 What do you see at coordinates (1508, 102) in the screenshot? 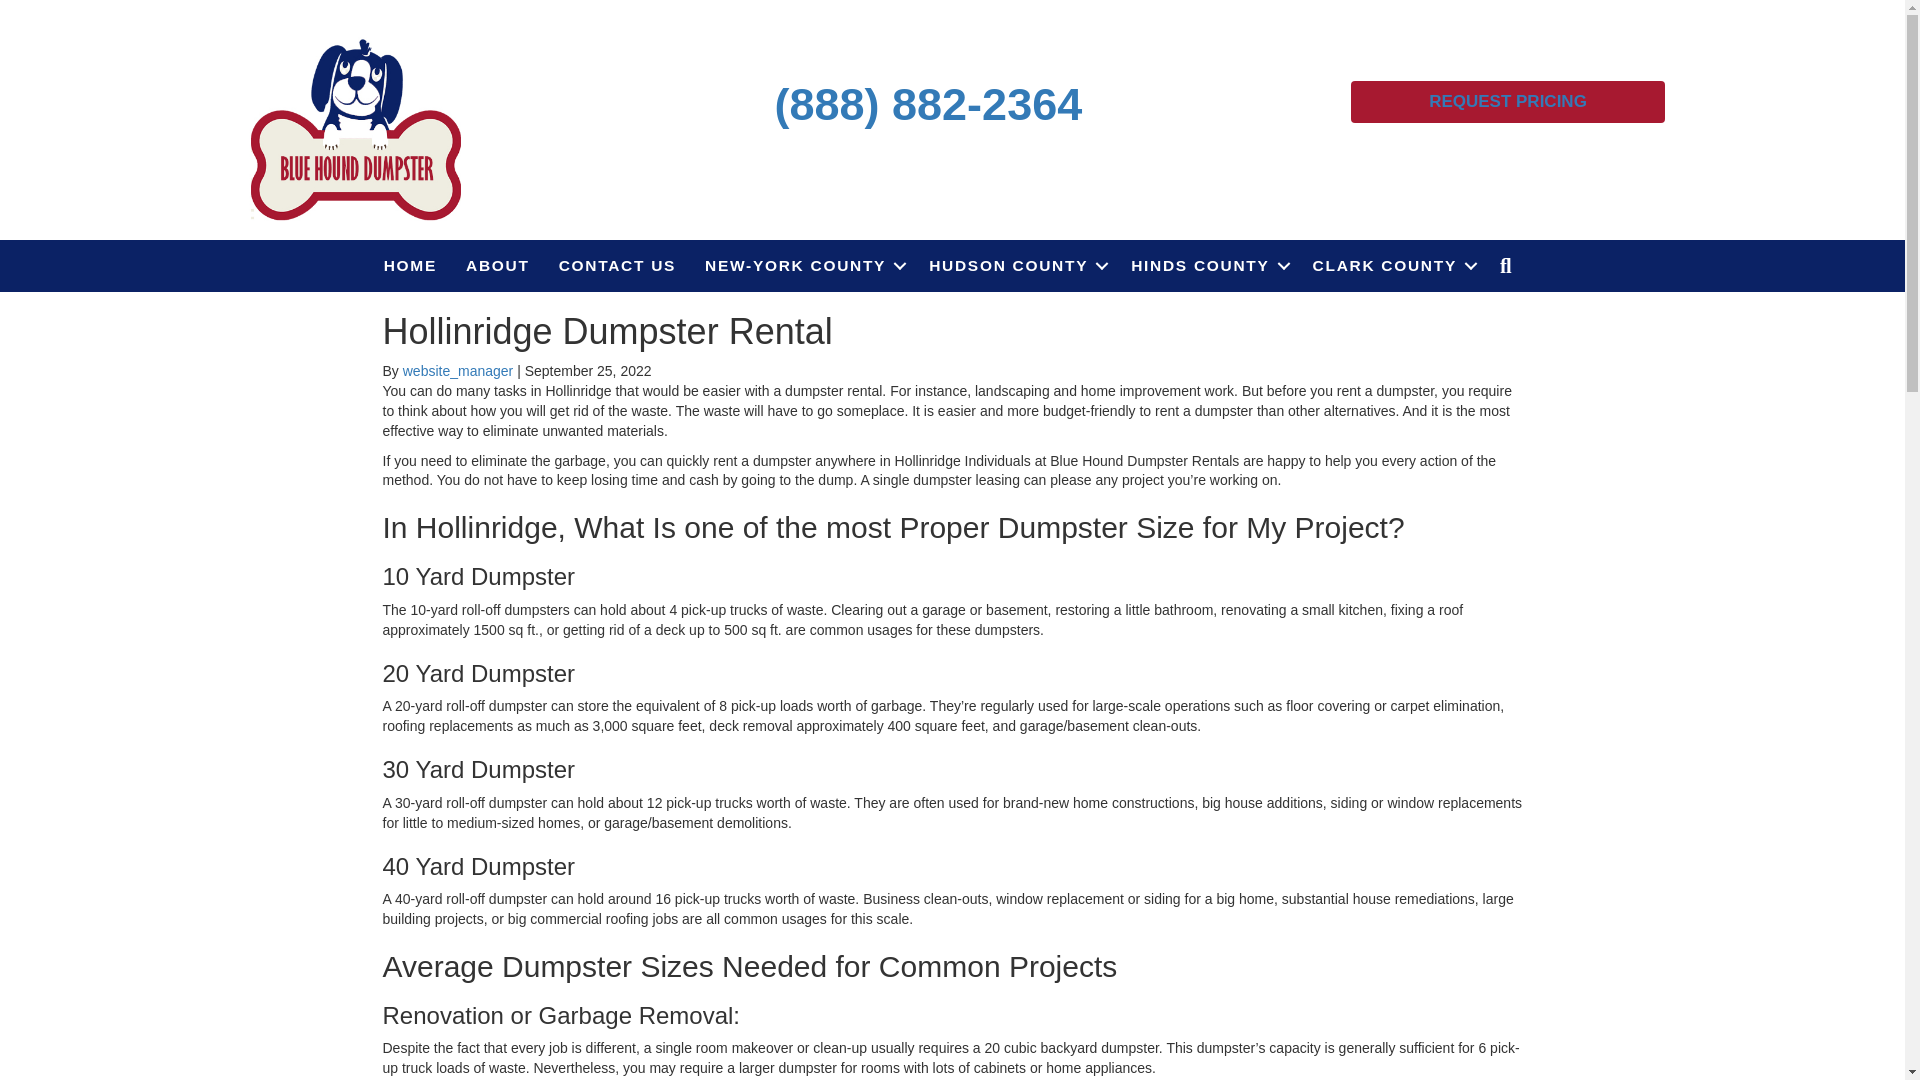
I see `REQUEST PRICING` at bounding box center [1508, 102].